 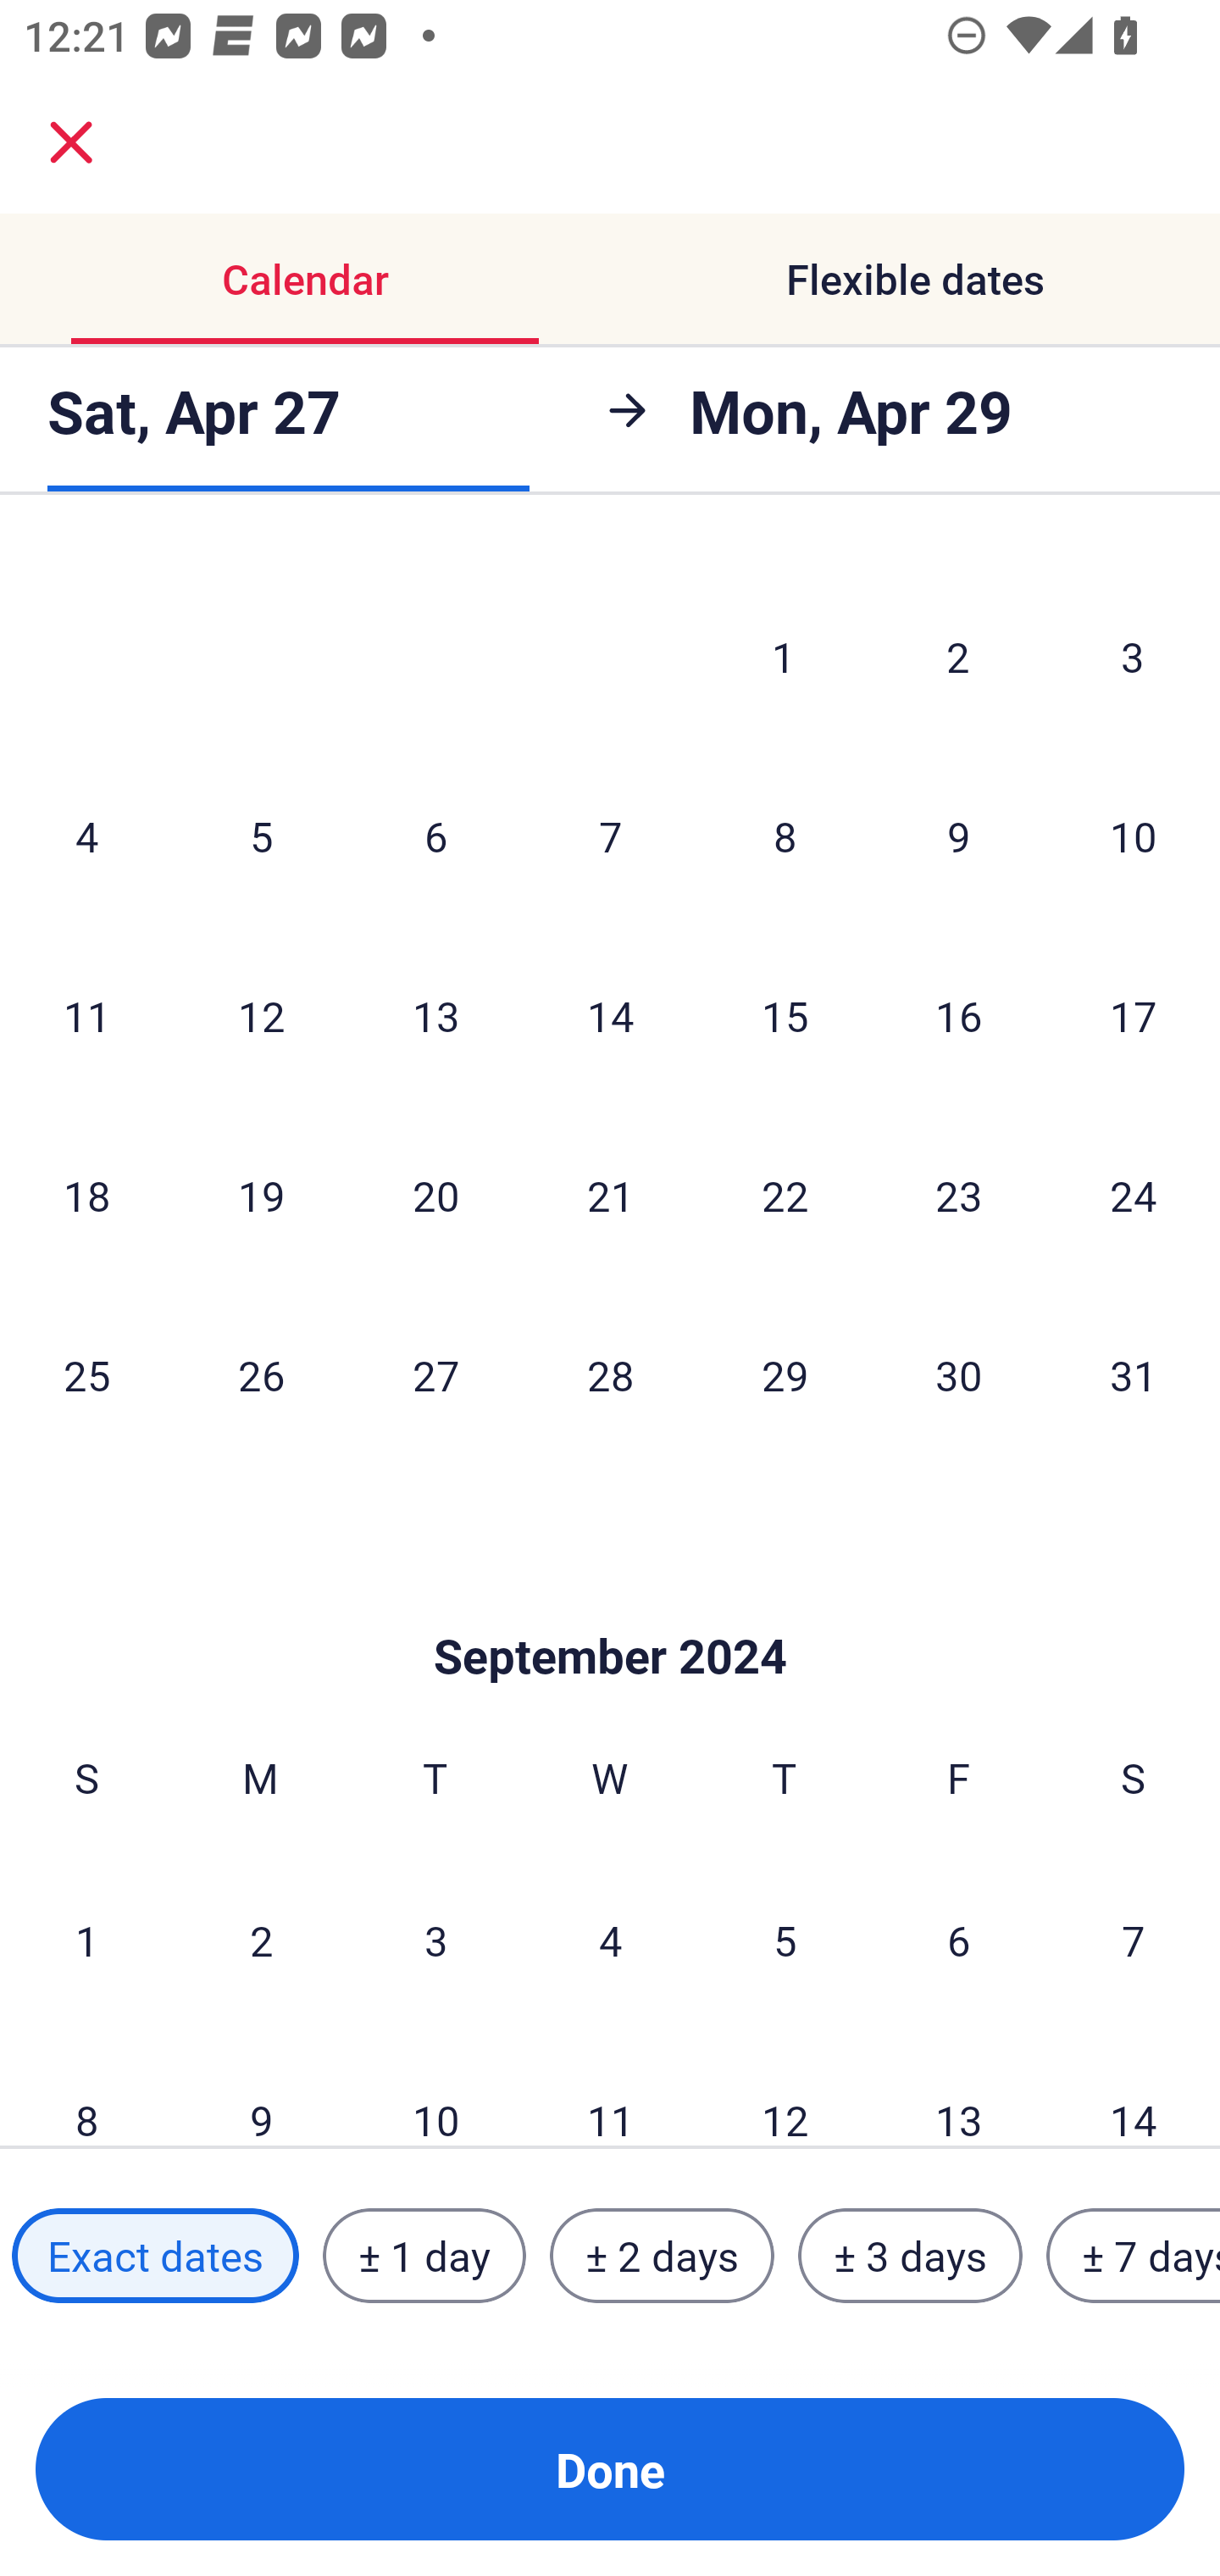 What do you see at coordinates (1133, 655) in the screenshot?
I see `3 Saturday, August 3, 2024` at bounding box center [1133, 655].